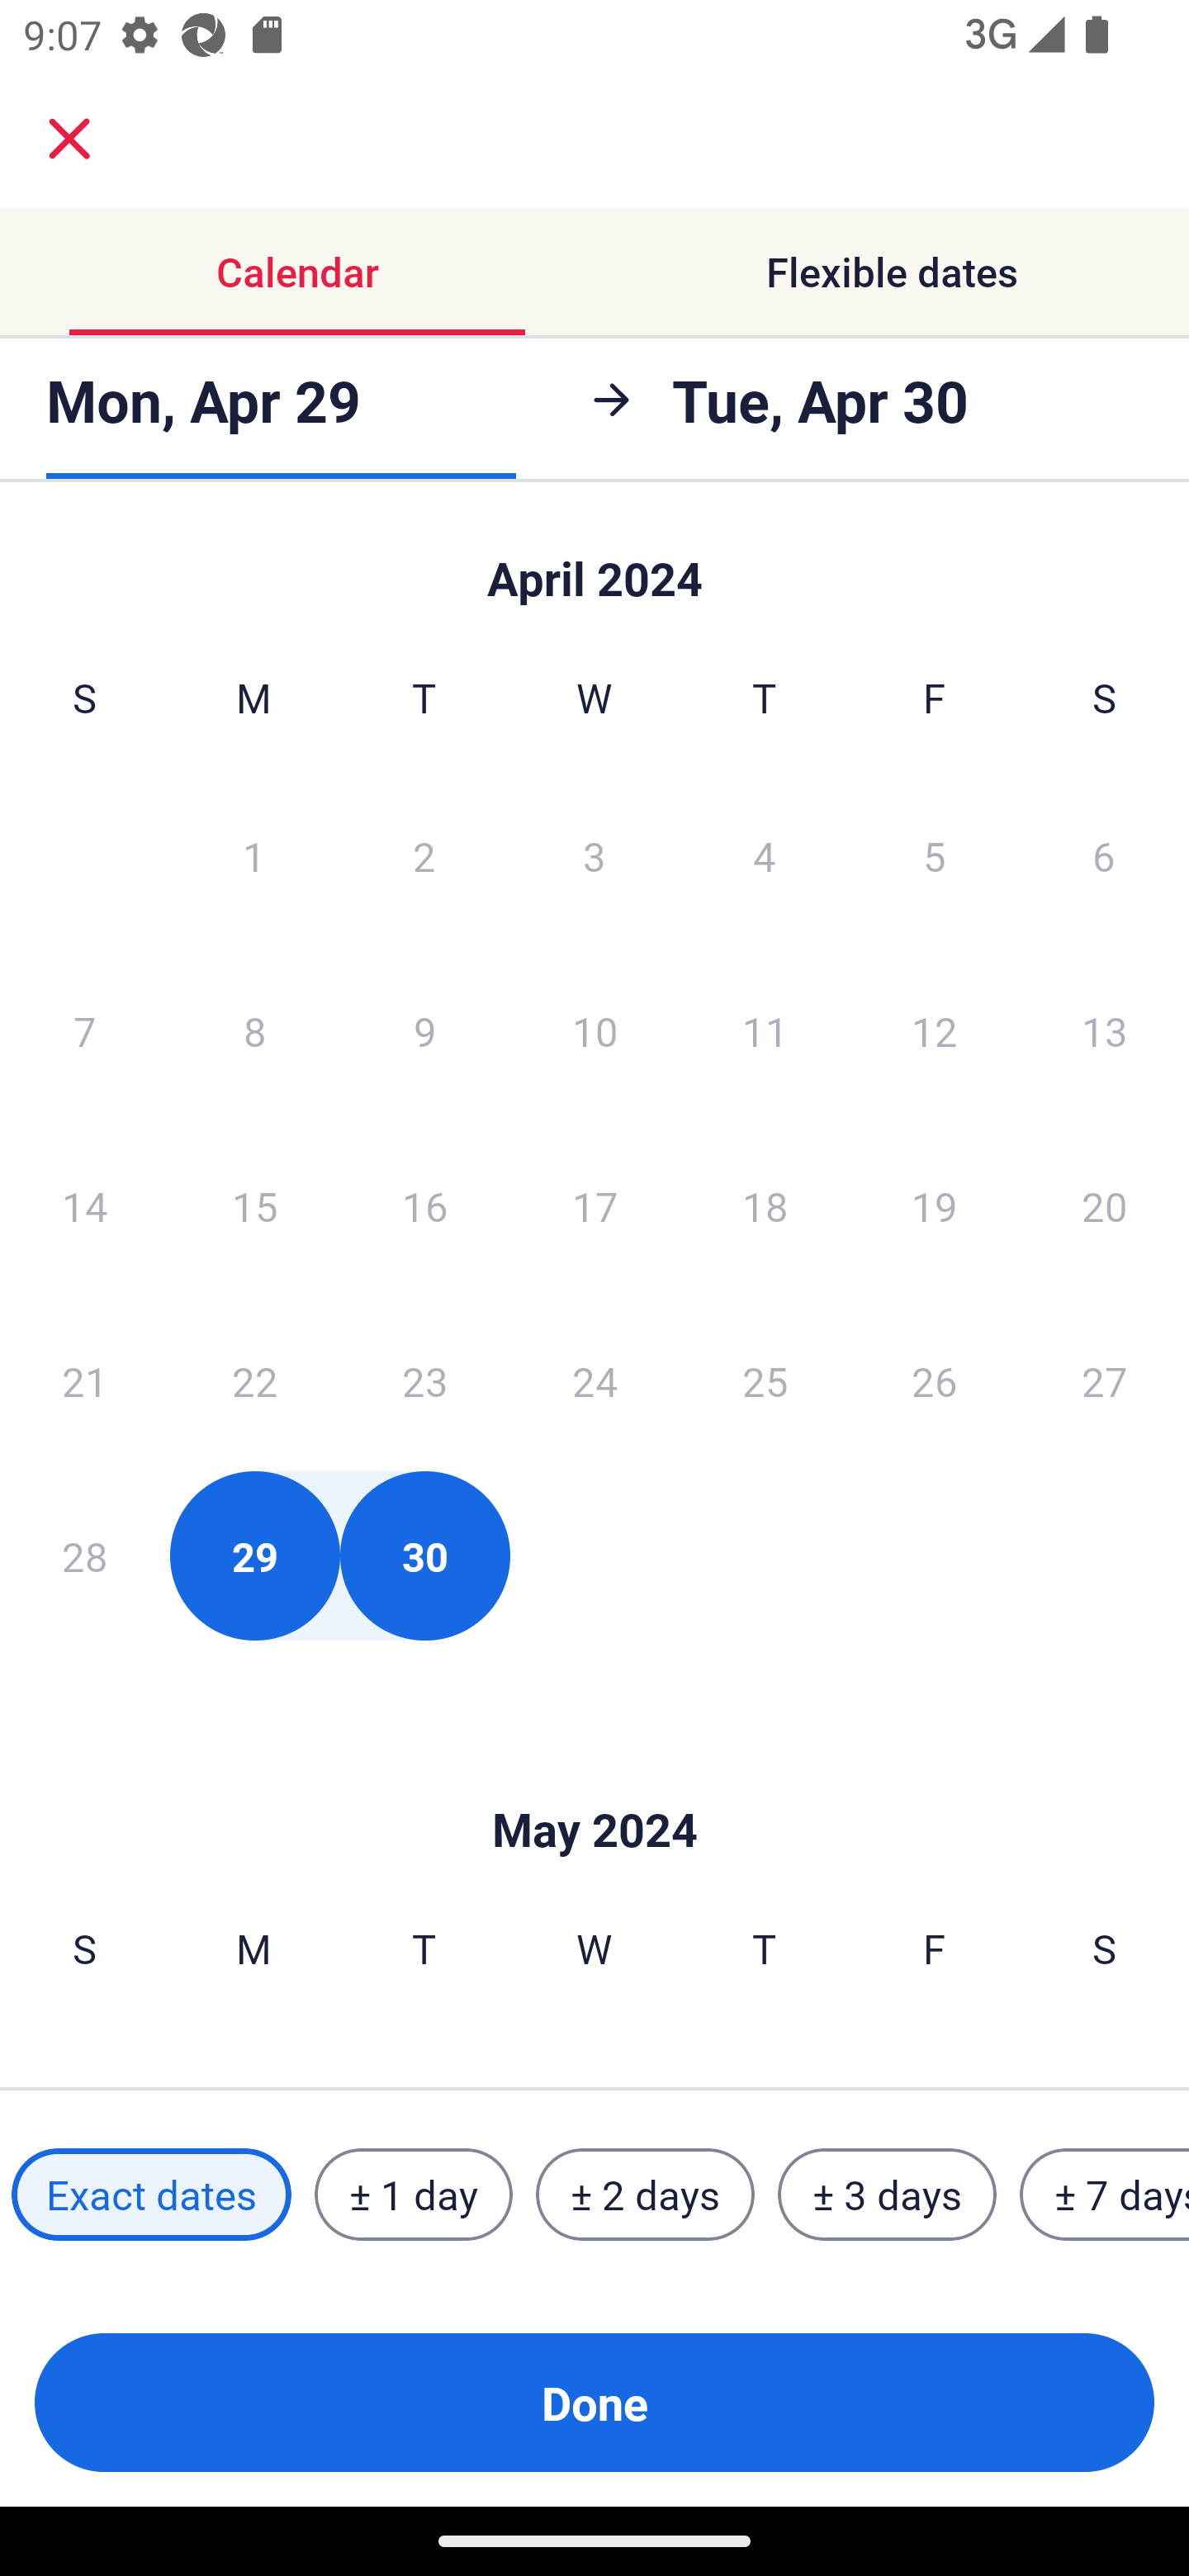  Describe the element at coordinates (1105, 1030) in the screenshot. I see `13 Saturday, April 13, 2024` at that location.